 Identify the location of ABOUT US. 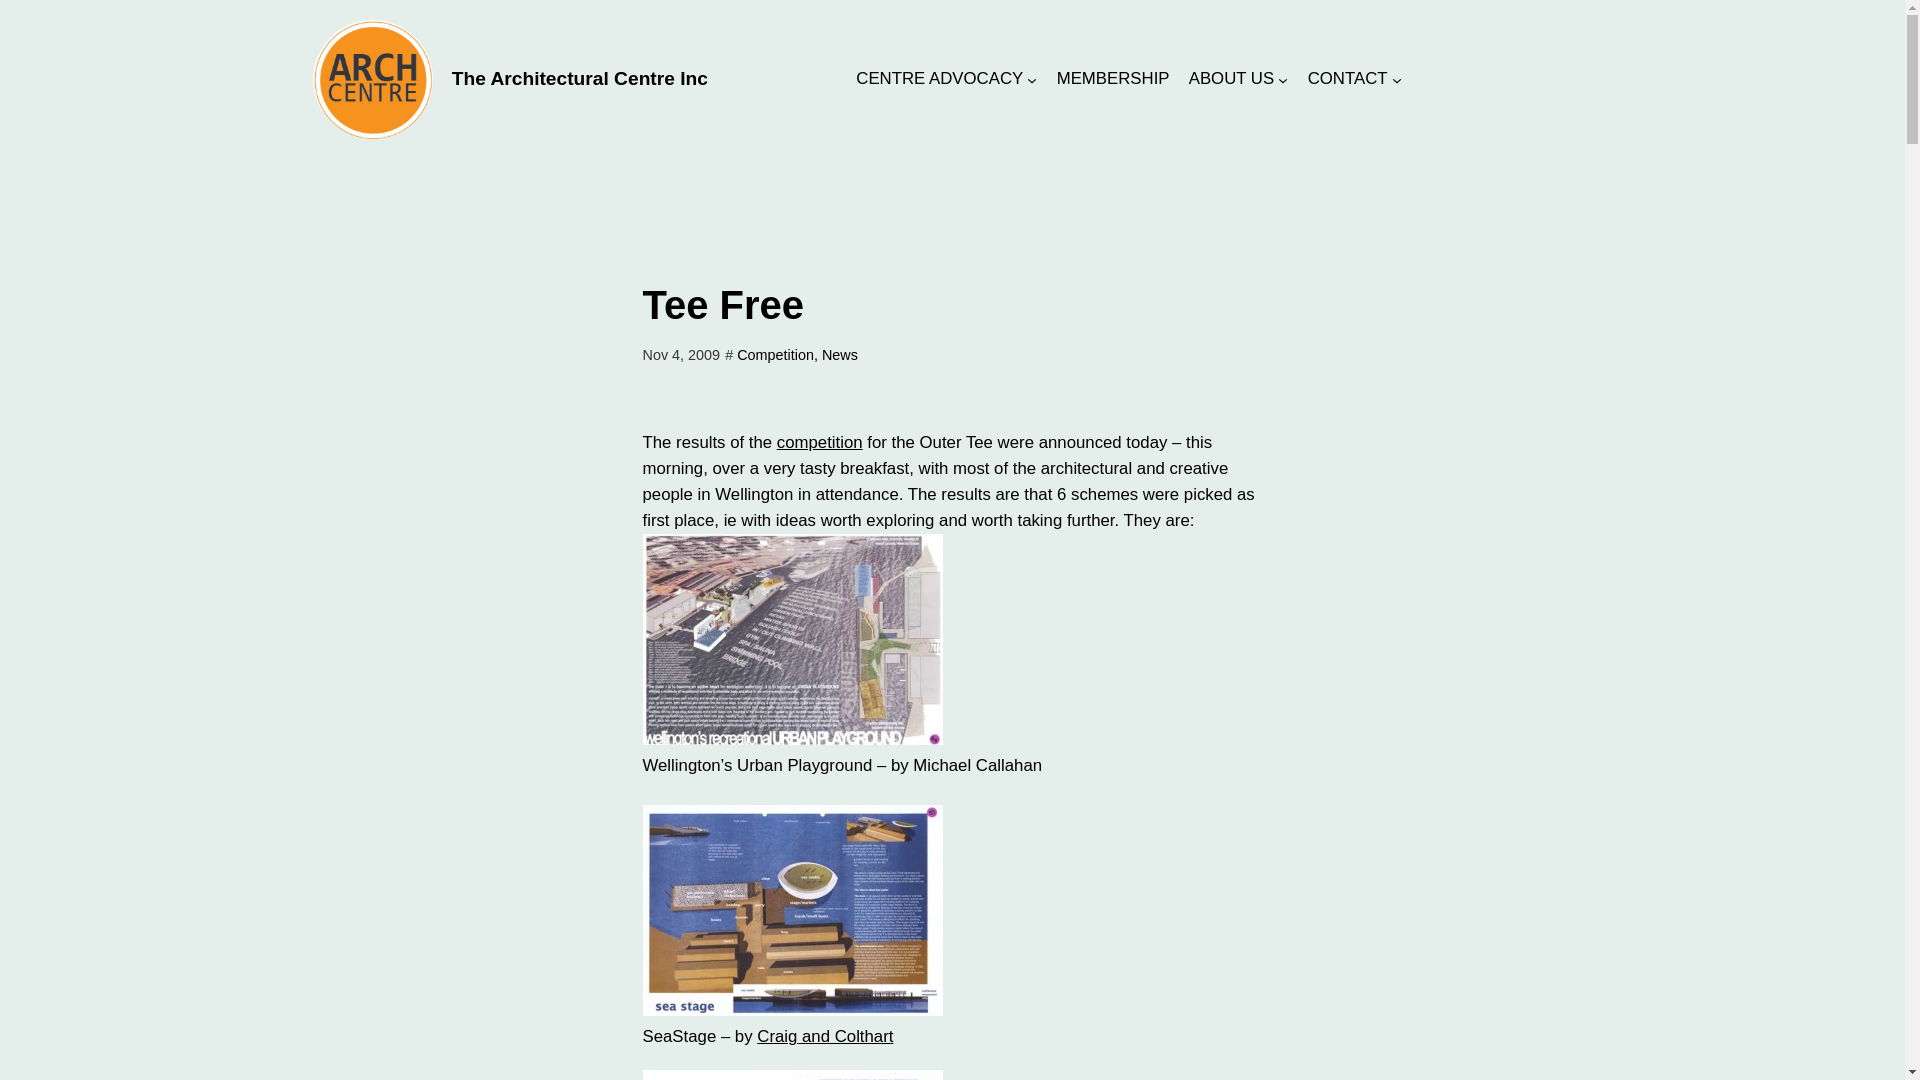
(1231, 78).